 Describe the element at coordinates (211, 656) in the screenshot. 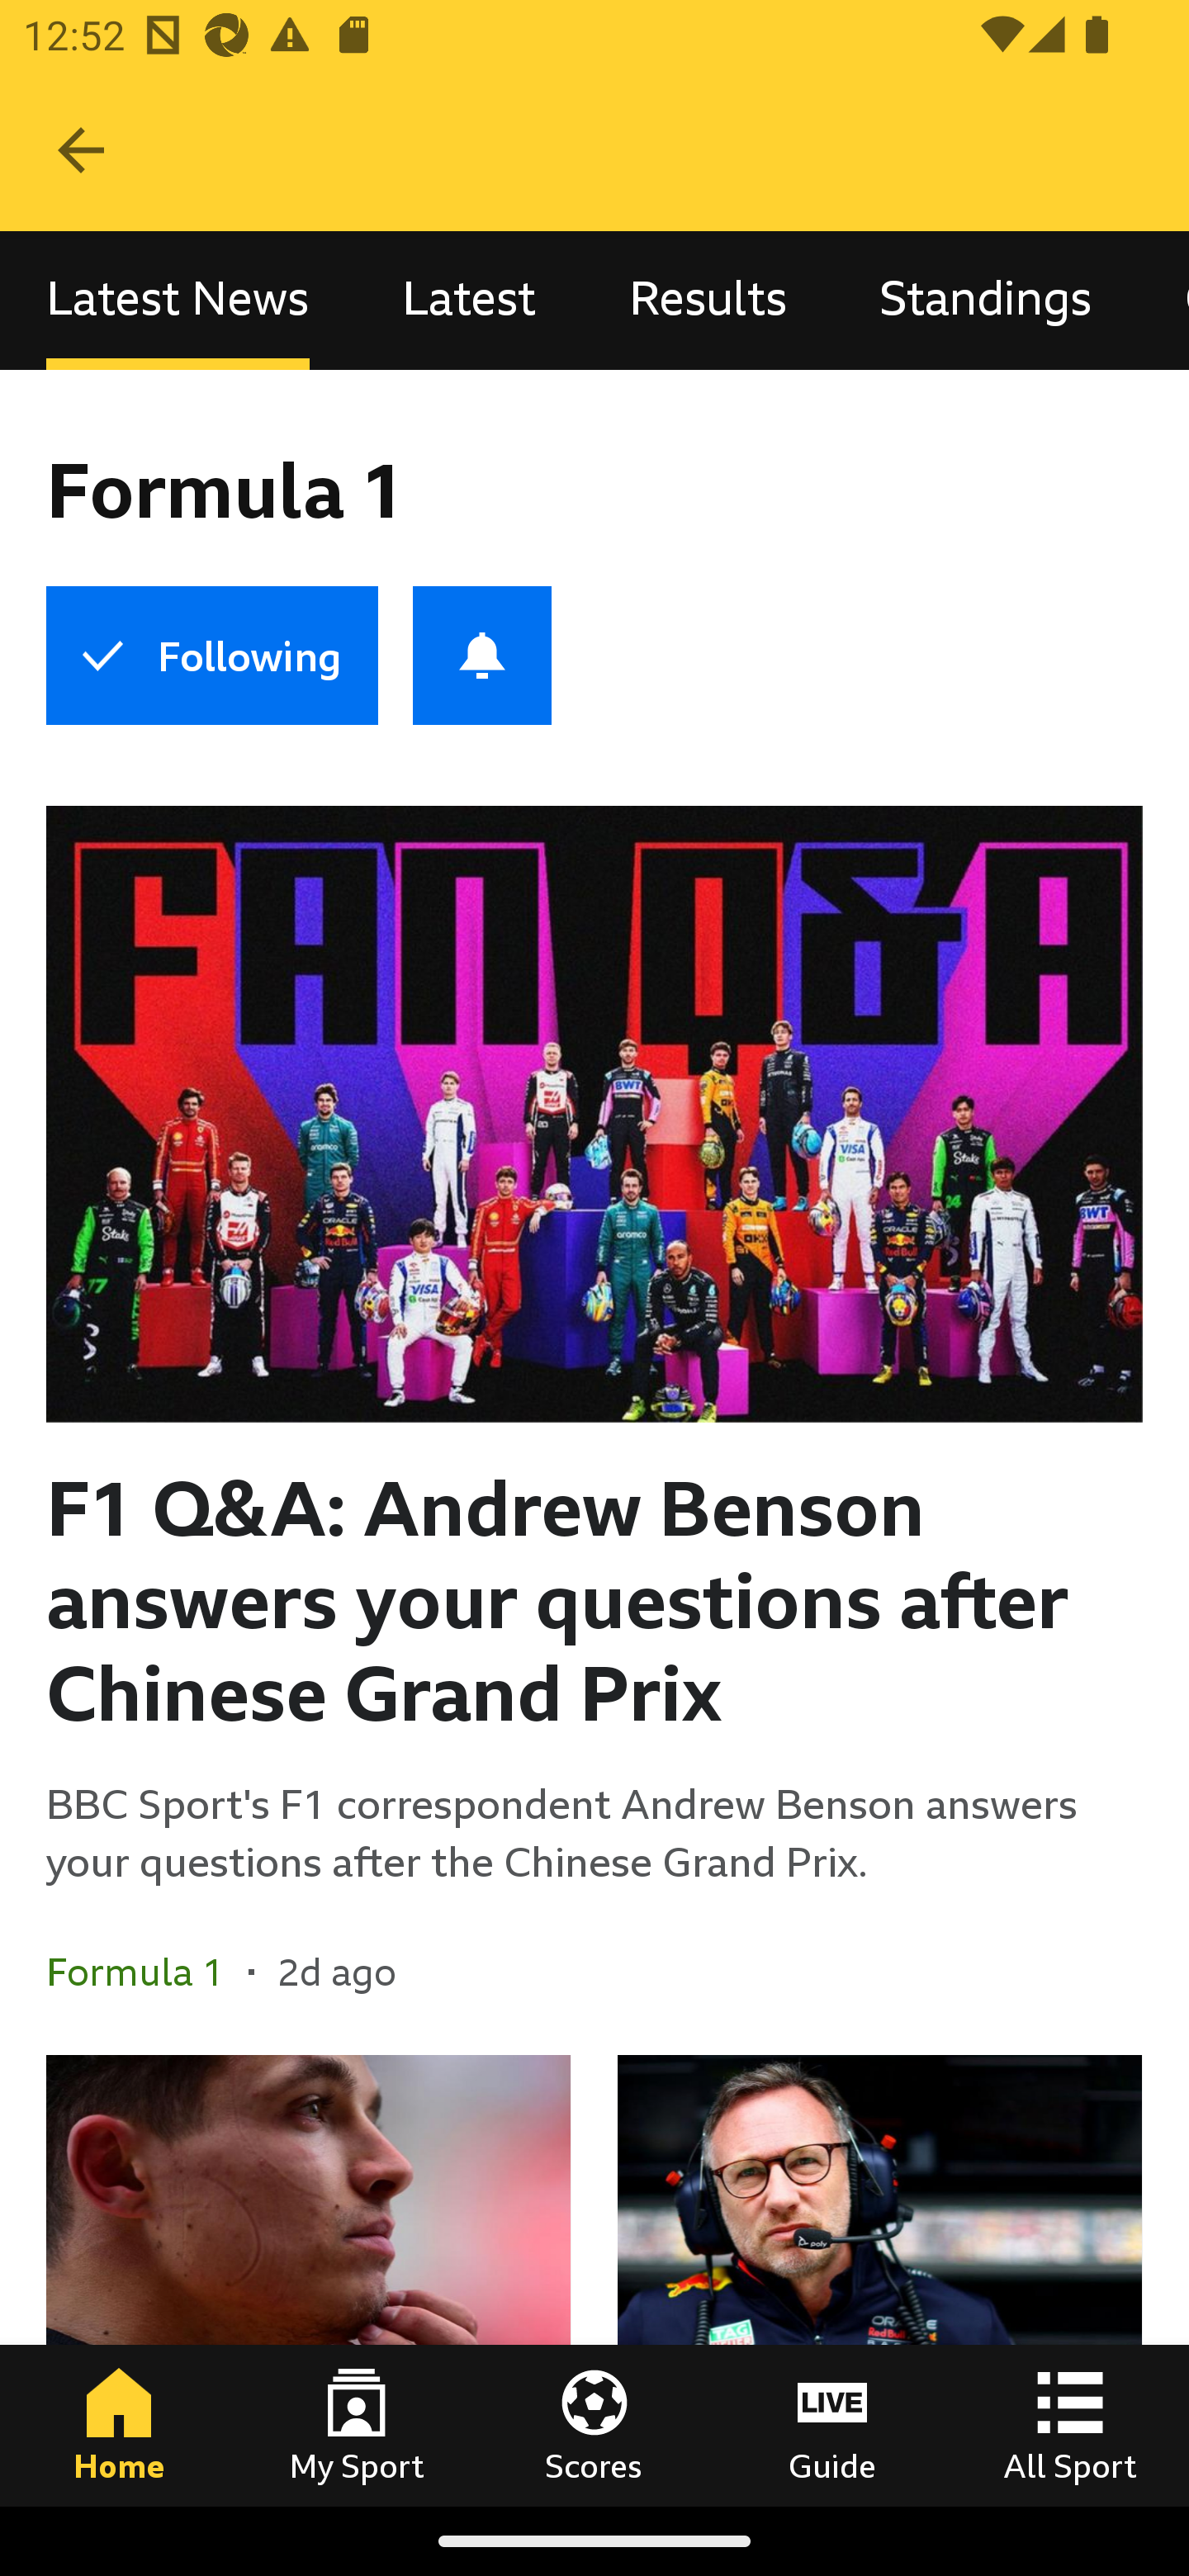

I see `Following Formula 1 Following` at that location.